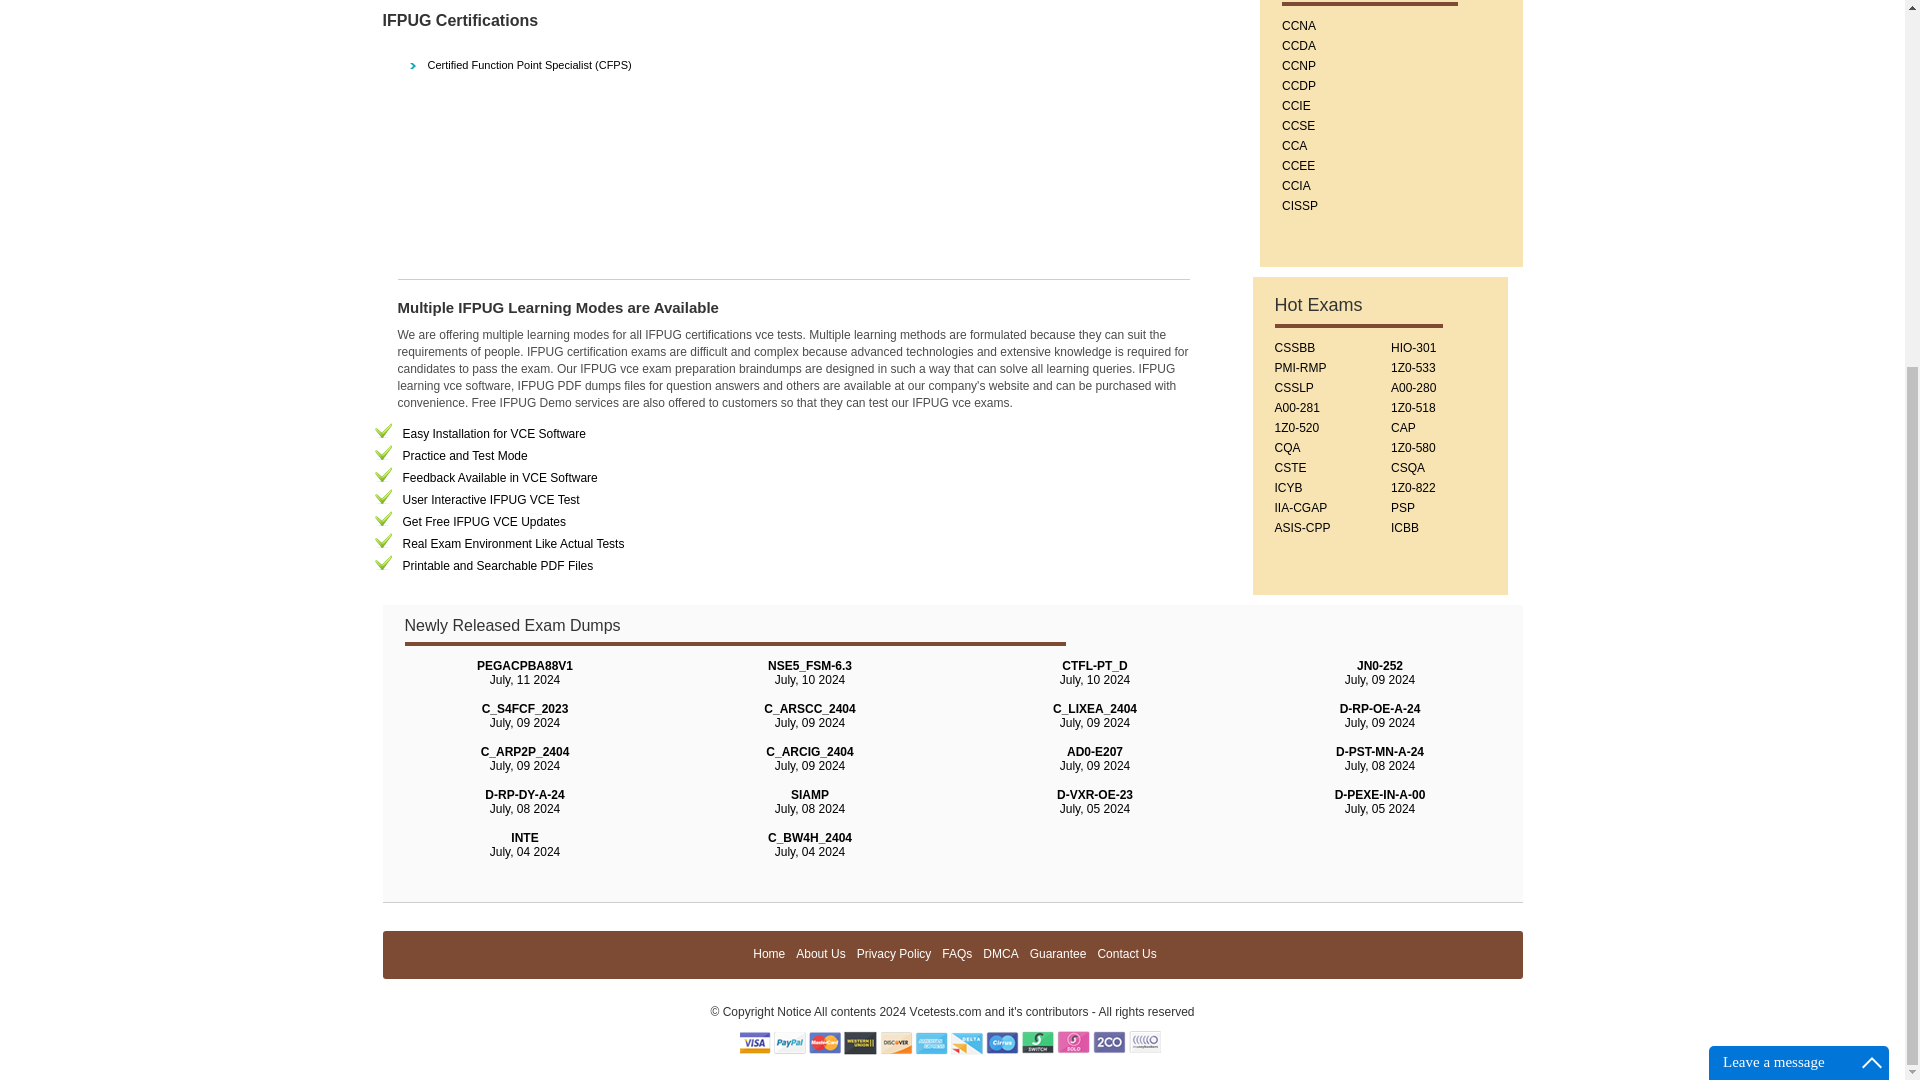 Image resolution: width=1920 pixels, height=1080 pixels. Describe the element at coordinates (1294, 146) in the screenshot. I see `CCA` at that location.